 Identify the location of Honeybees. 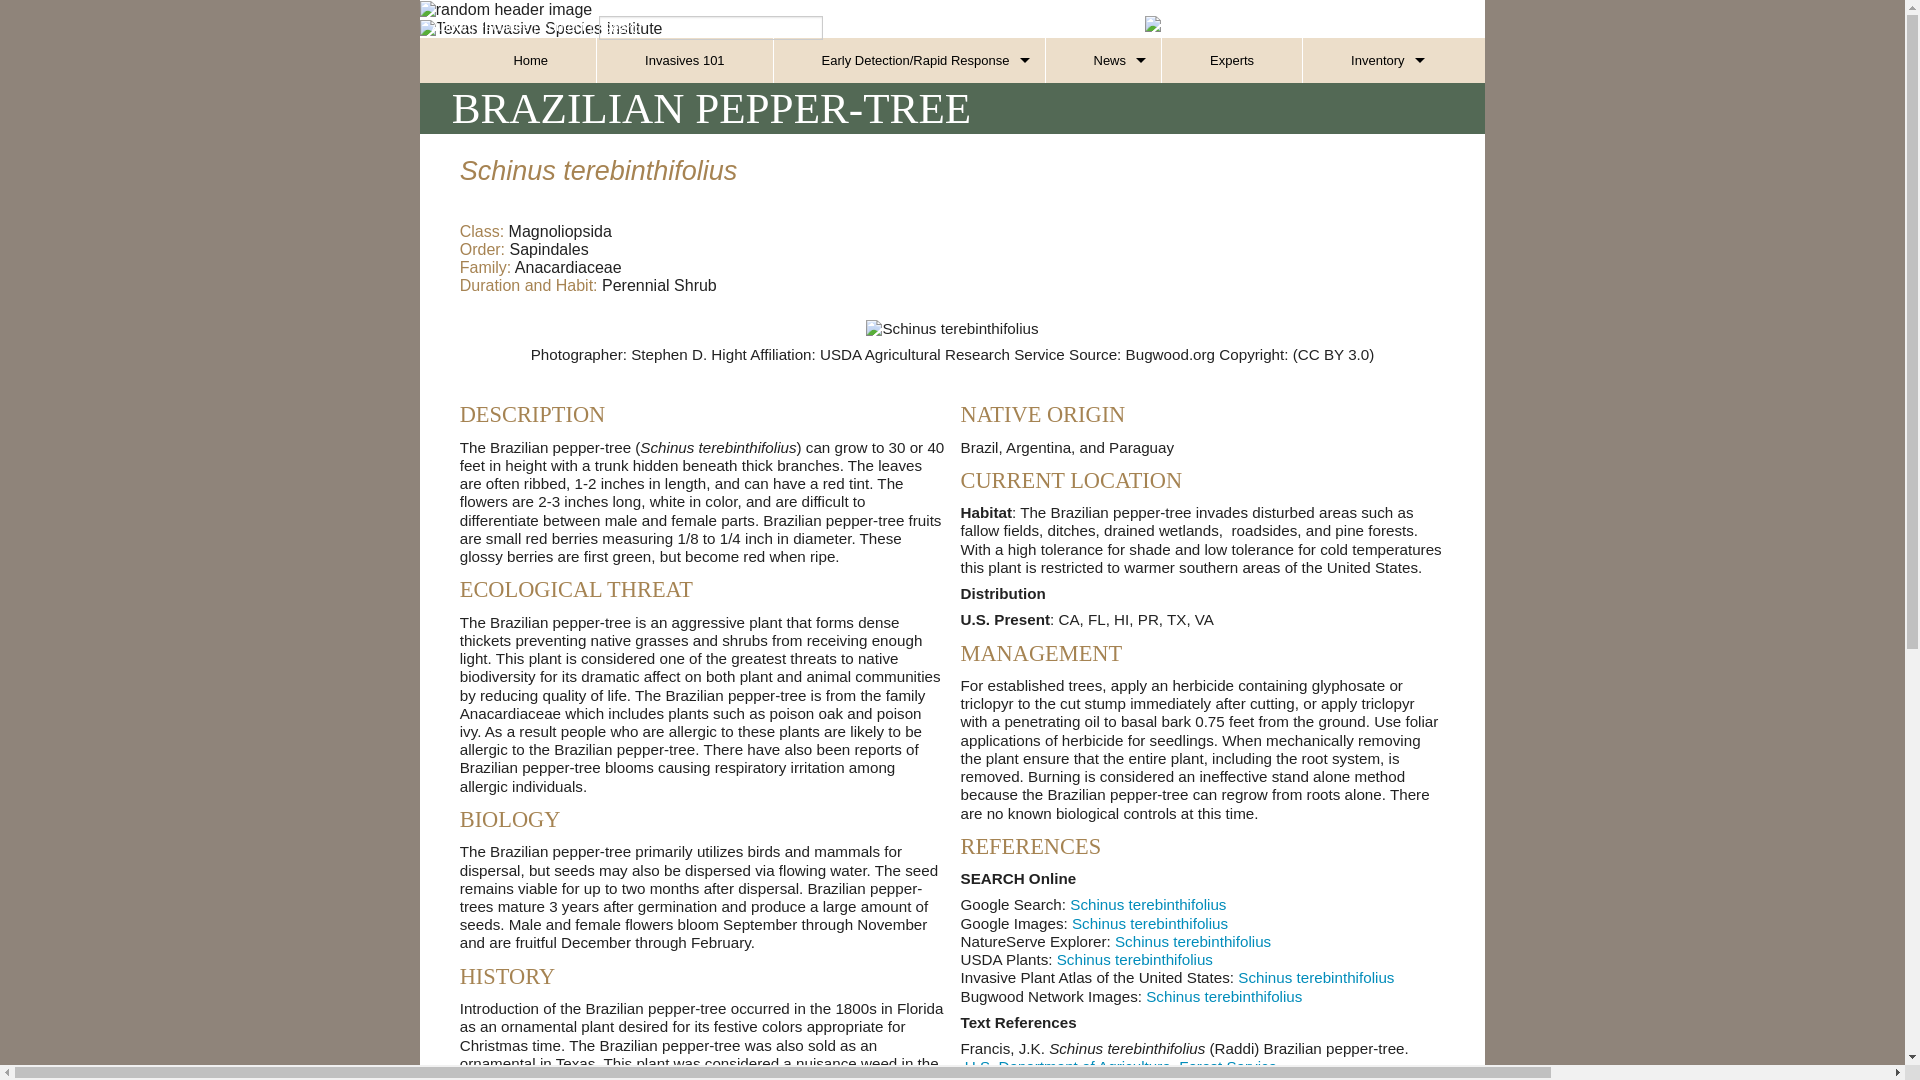
(908, 150).